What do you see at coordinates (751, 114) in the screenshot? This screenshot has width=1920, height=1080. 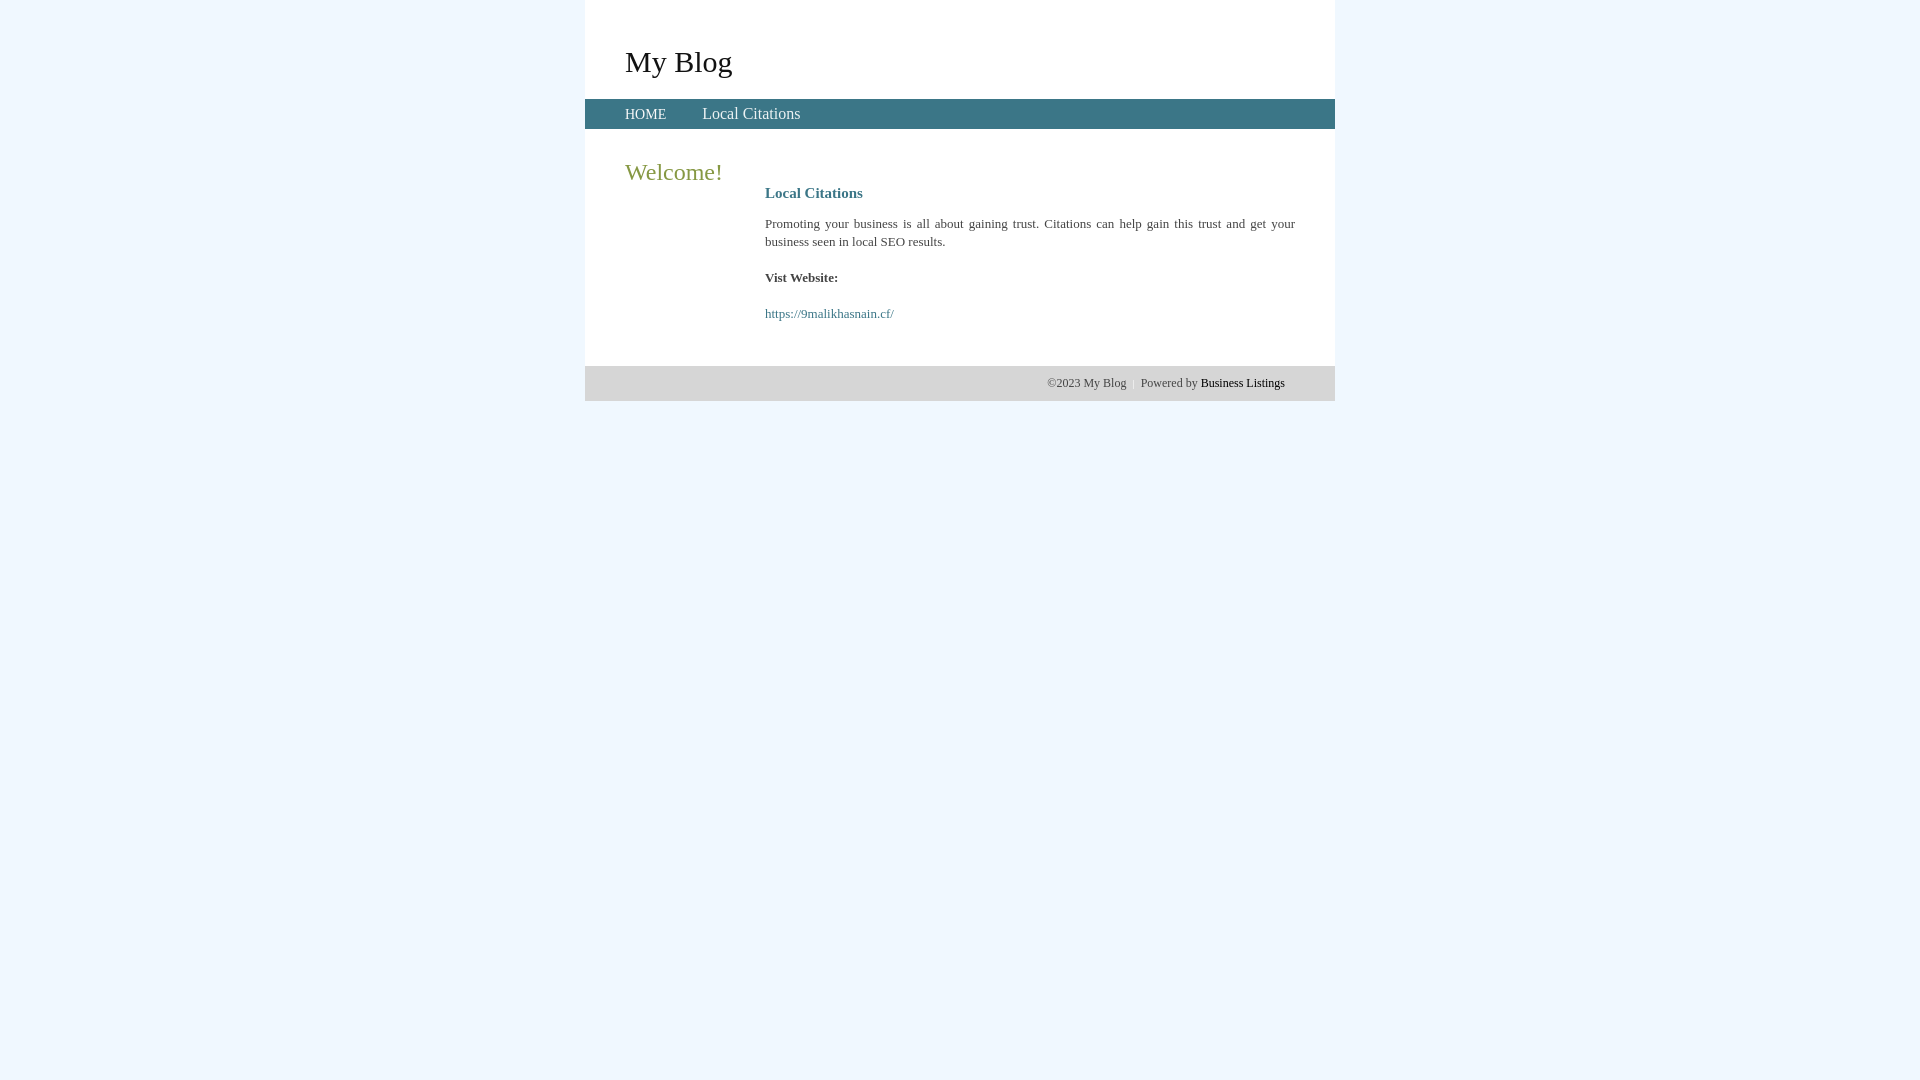 I see `Local Citations` at bounding box center [751, 114].